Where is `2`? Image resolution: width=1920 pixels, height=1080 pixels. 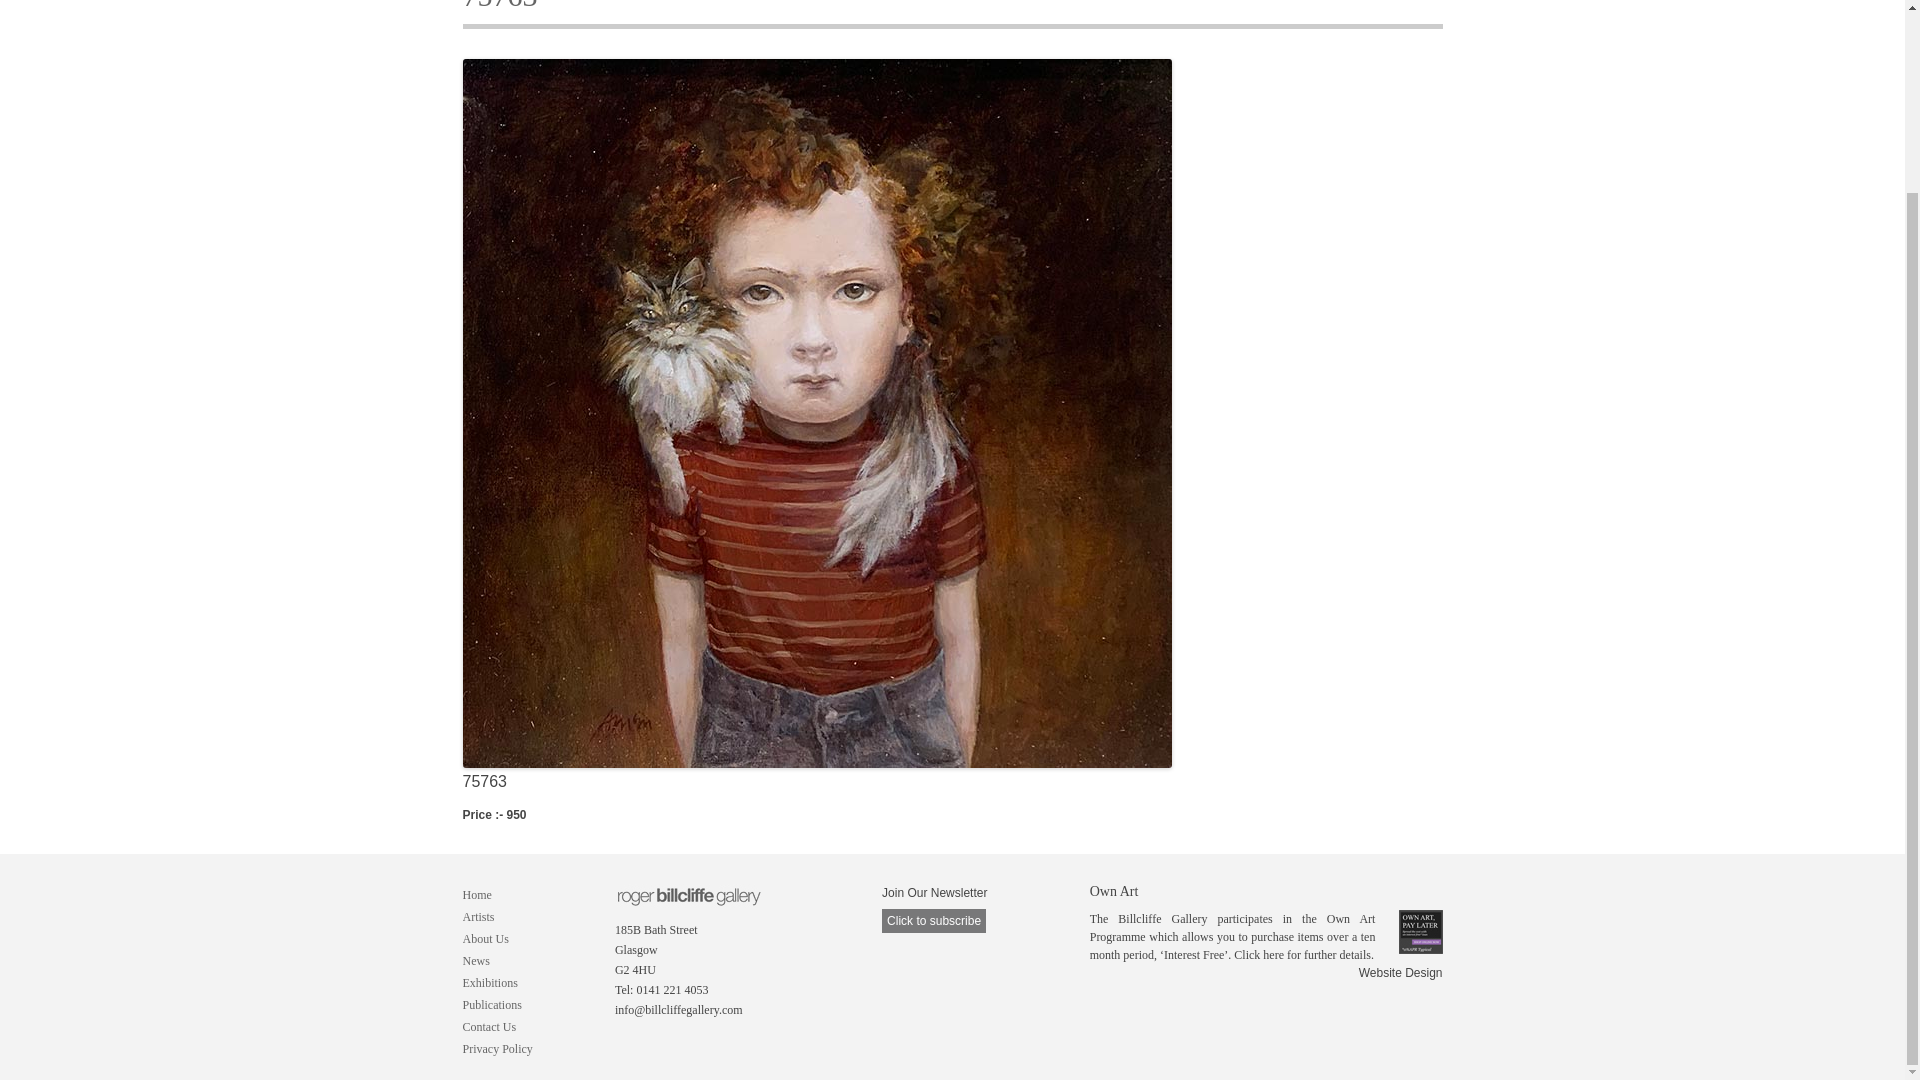
2 is located at coordinates (660, 1046).